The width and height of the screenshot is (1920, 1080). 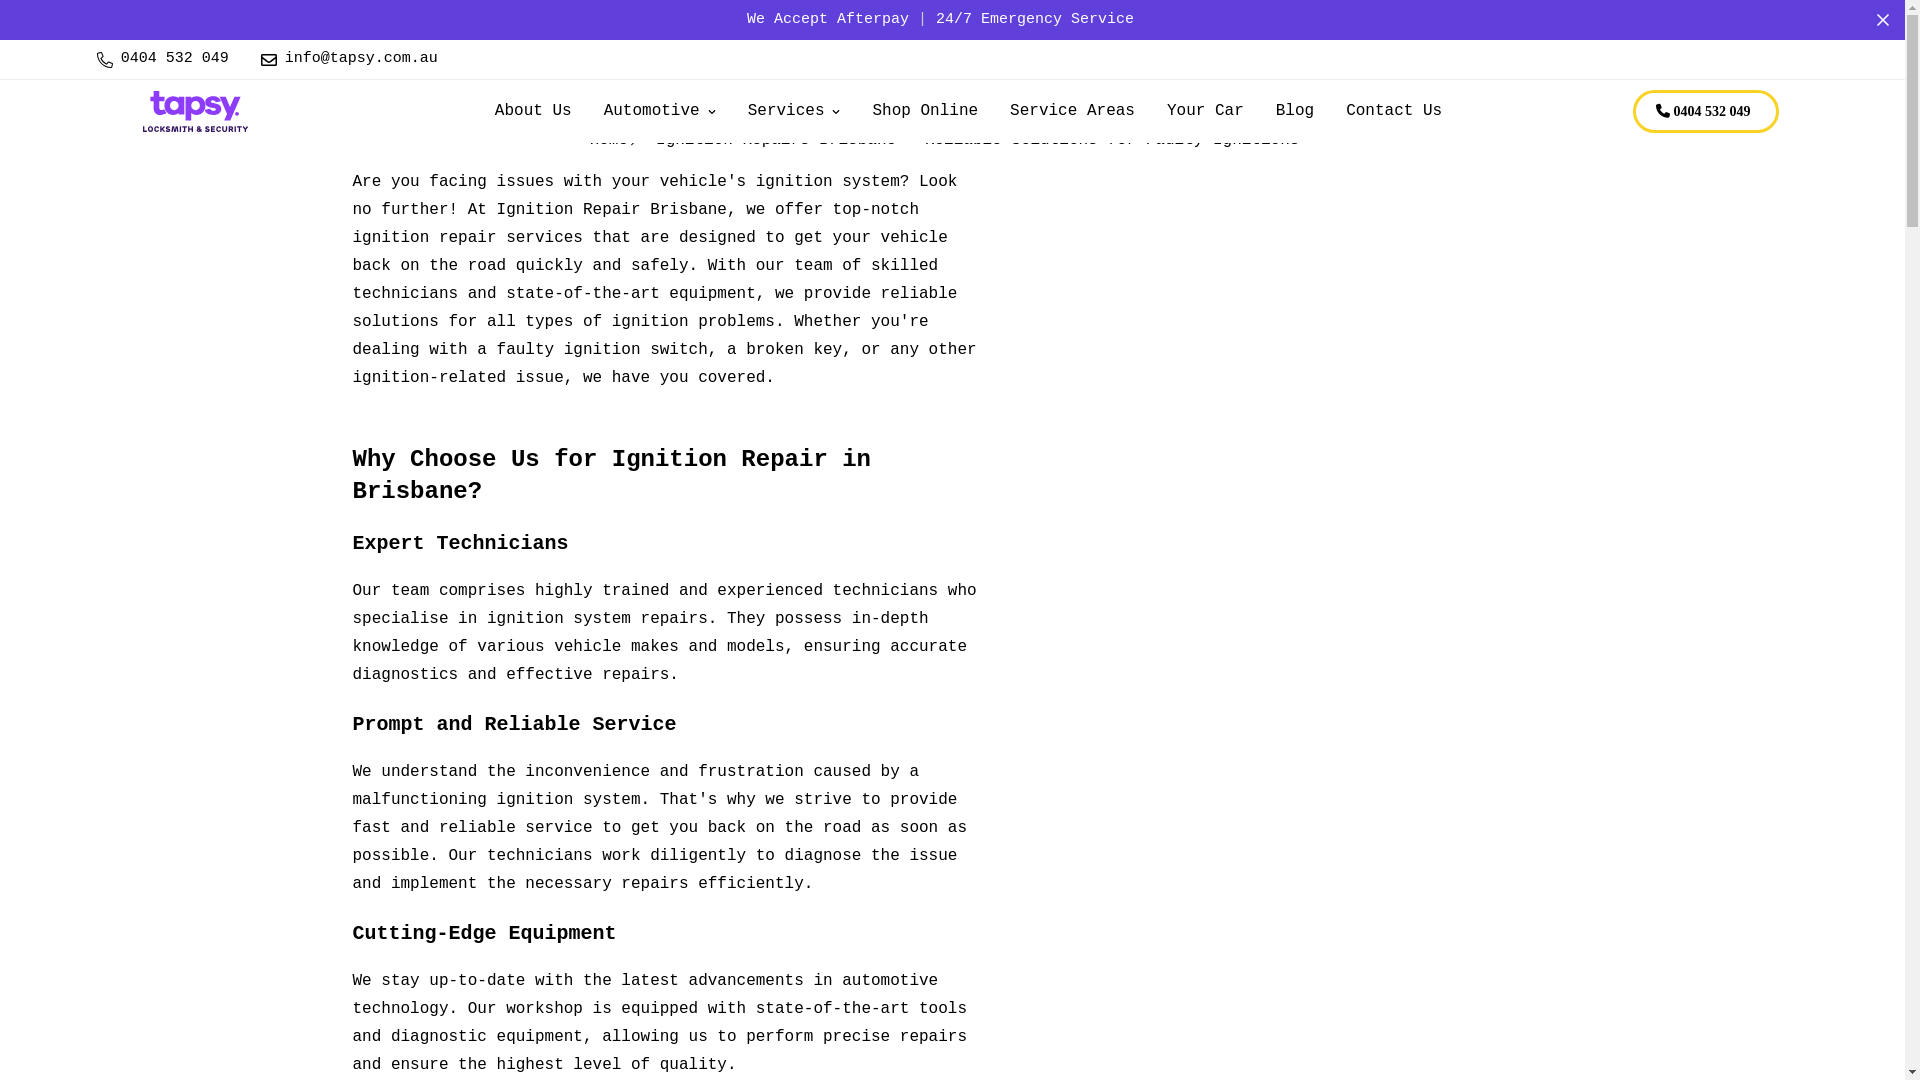 I want to click on Emergency Locksmith Brisbane, so click(x=194, y=112).